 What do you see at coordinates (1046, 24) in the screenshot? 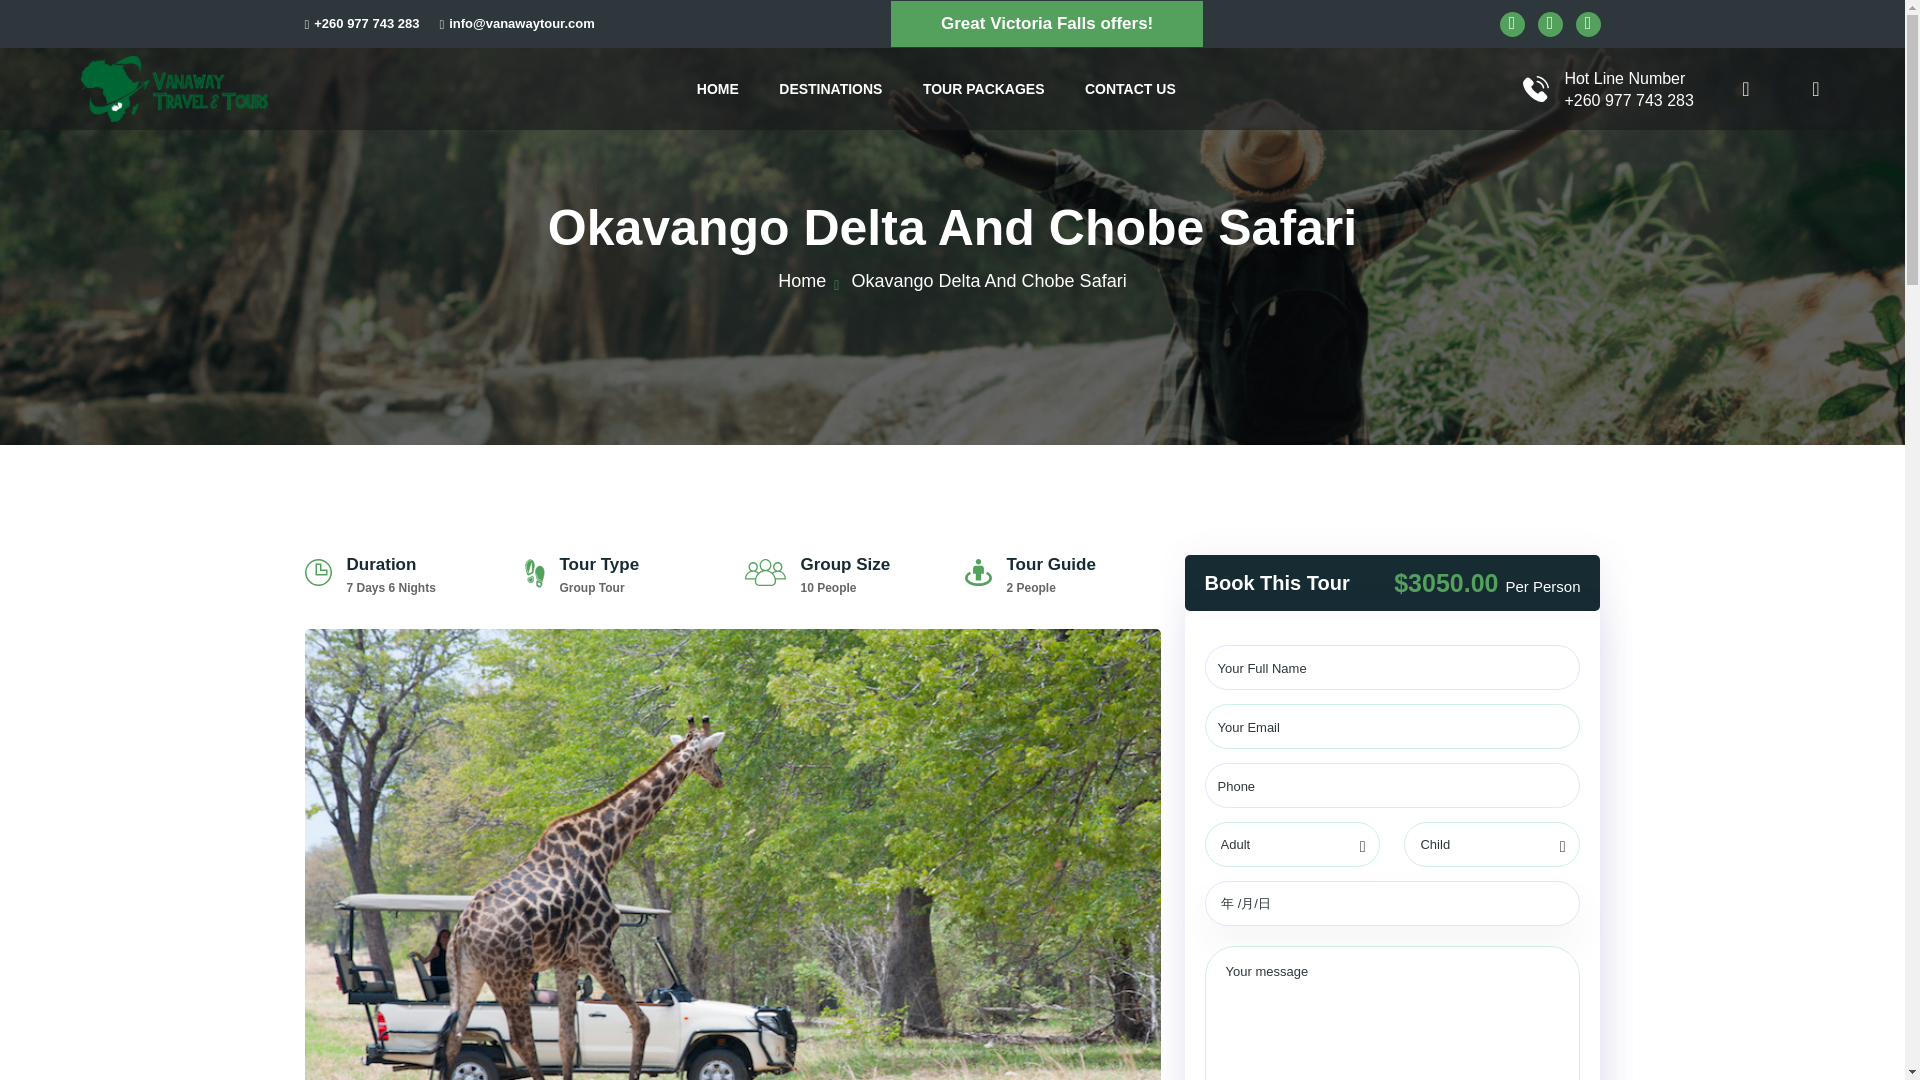
I see `Great Victoria Falls offers!` at bounding box center [1046, 24].